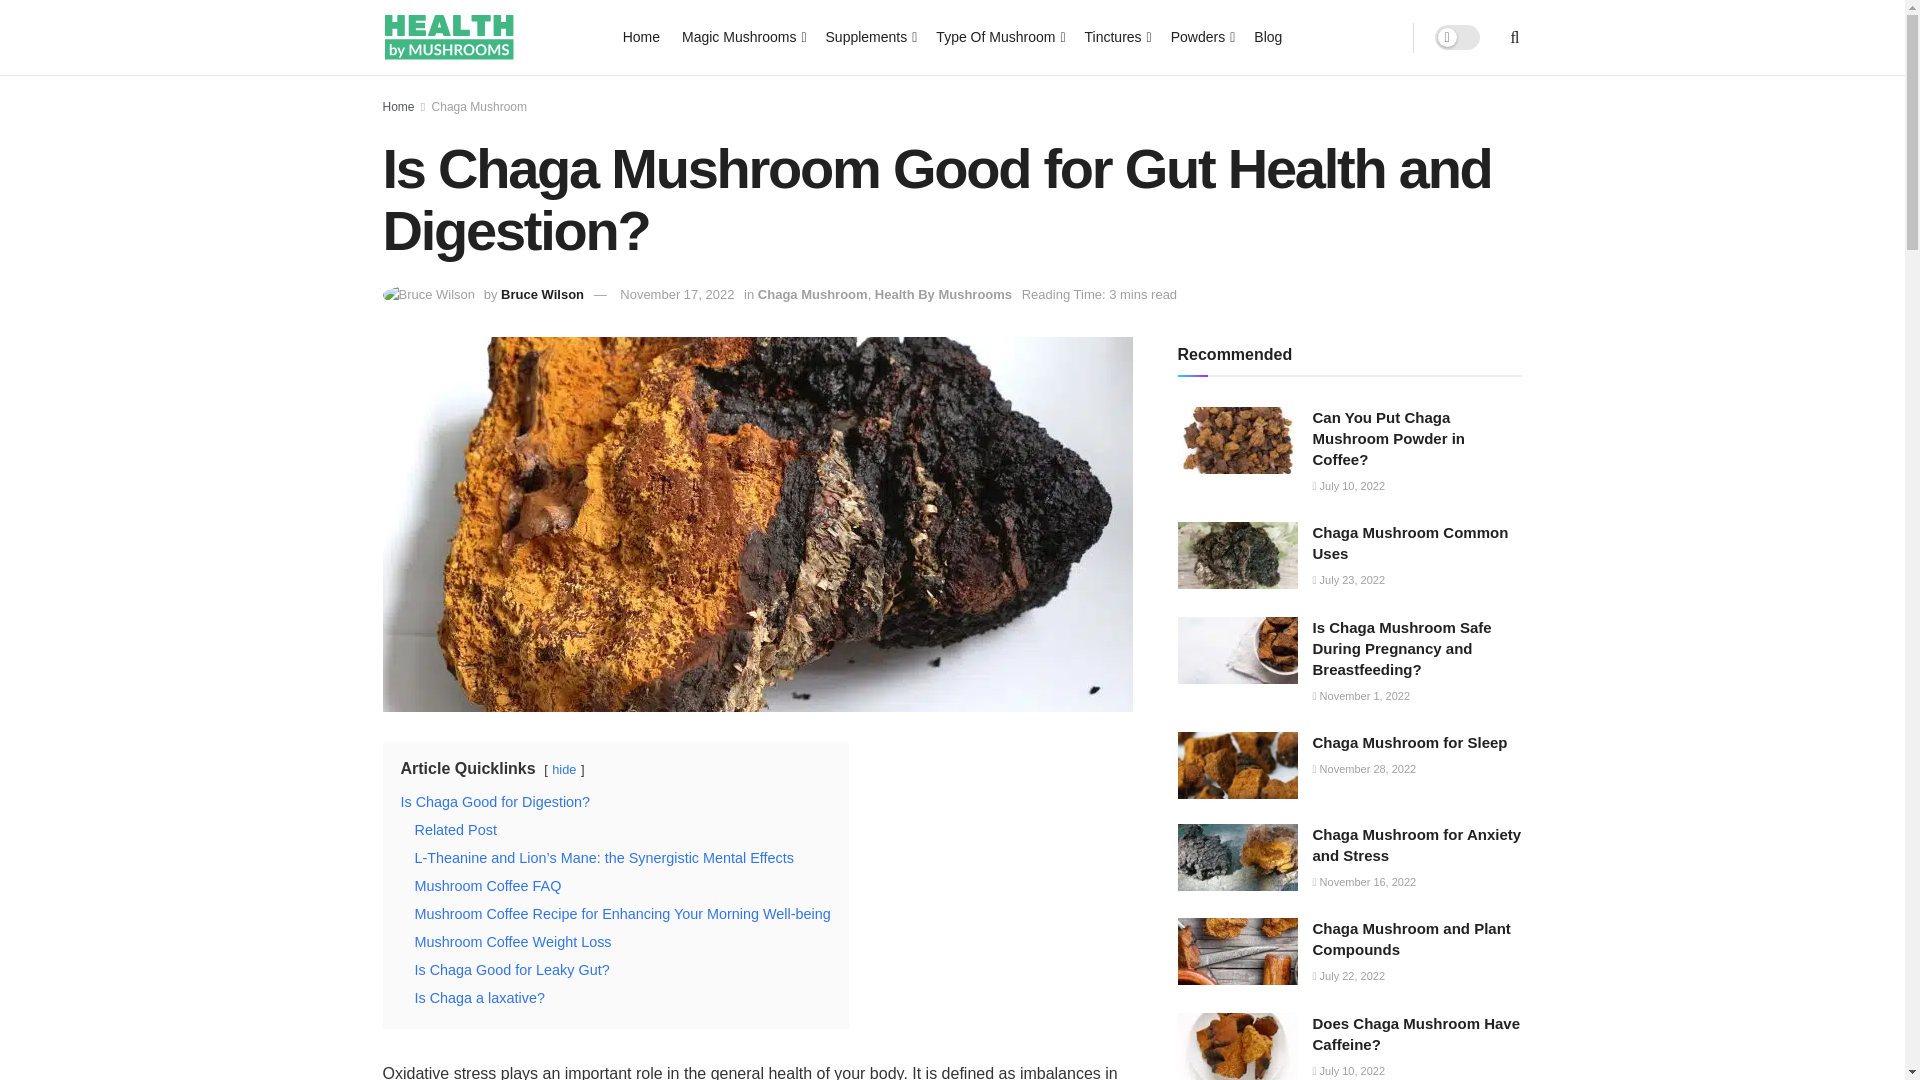 The image size is (1920, 1080). Describe the element at coordinates (641, 36) in the screenshot. I see `Home` at that location.